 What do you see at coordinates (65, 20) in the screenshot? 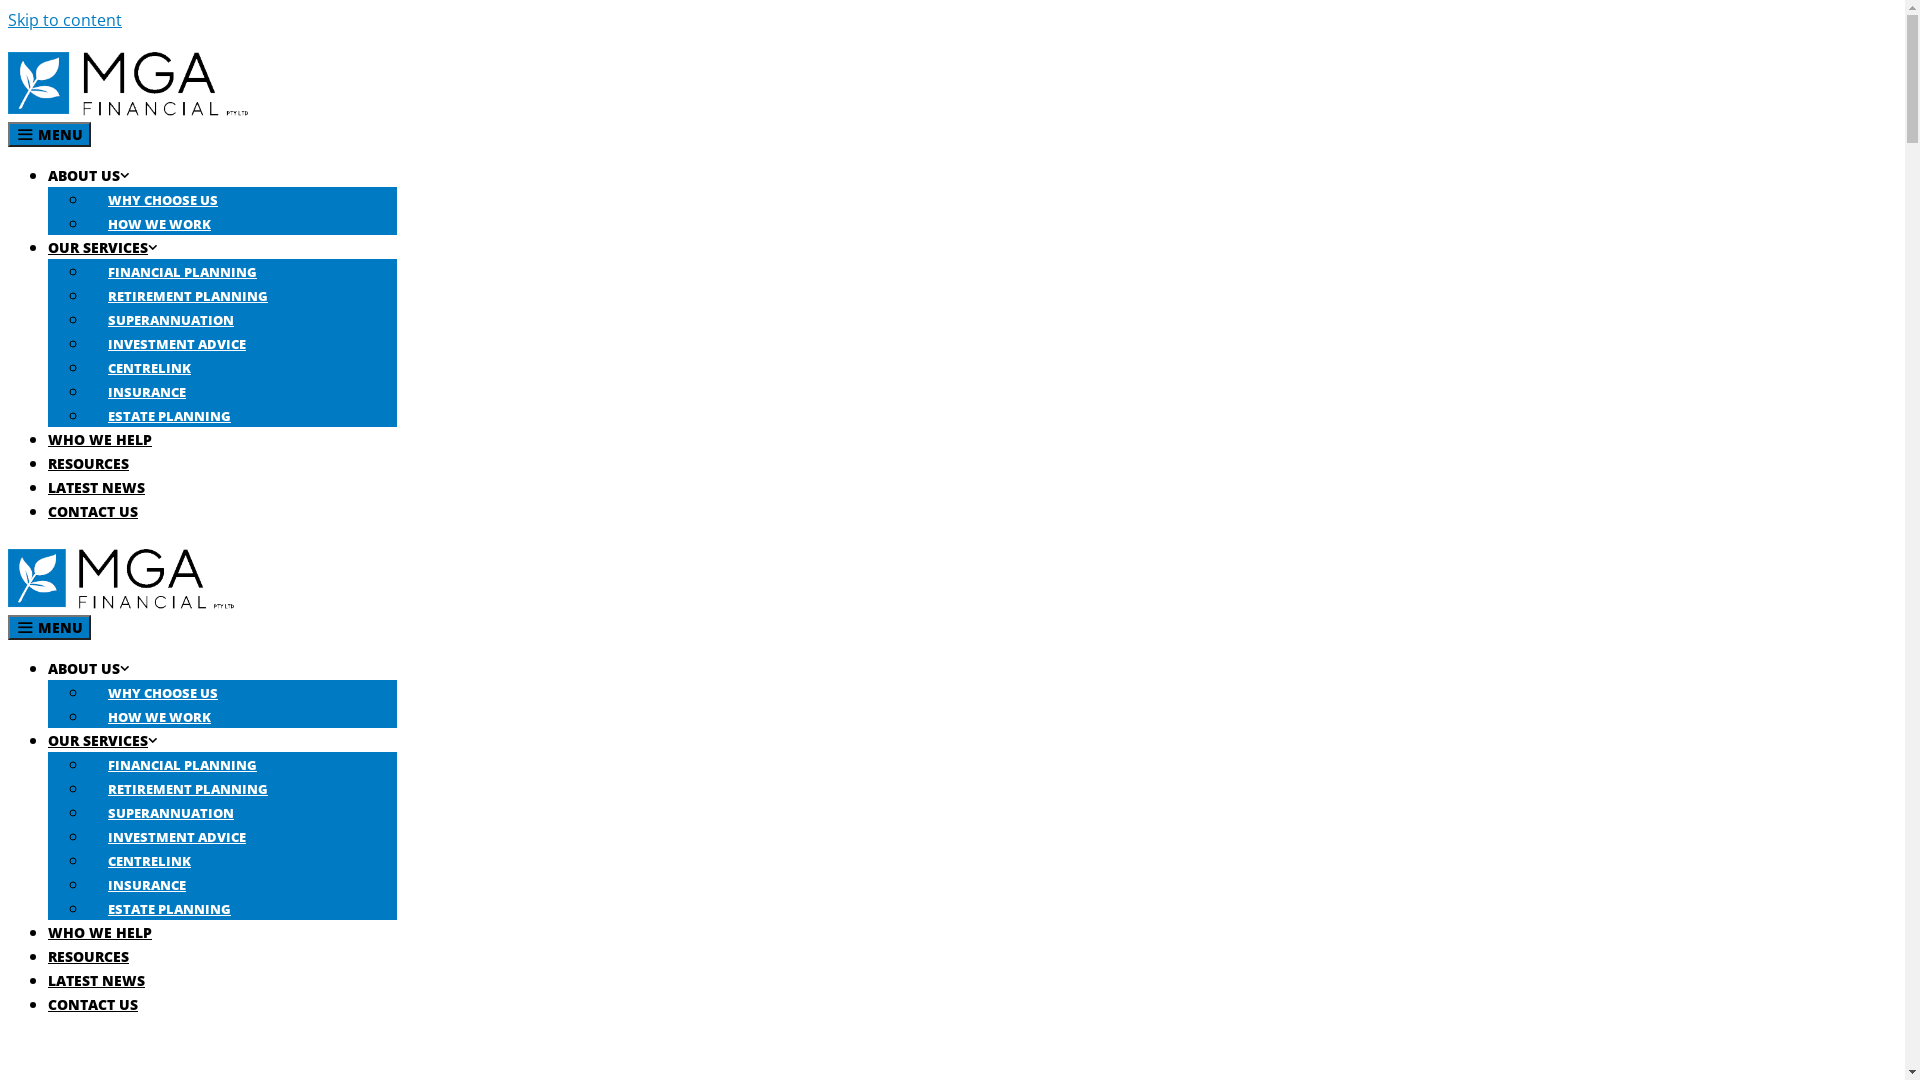
I see `Skip to content` at bounding box center [65, 20].